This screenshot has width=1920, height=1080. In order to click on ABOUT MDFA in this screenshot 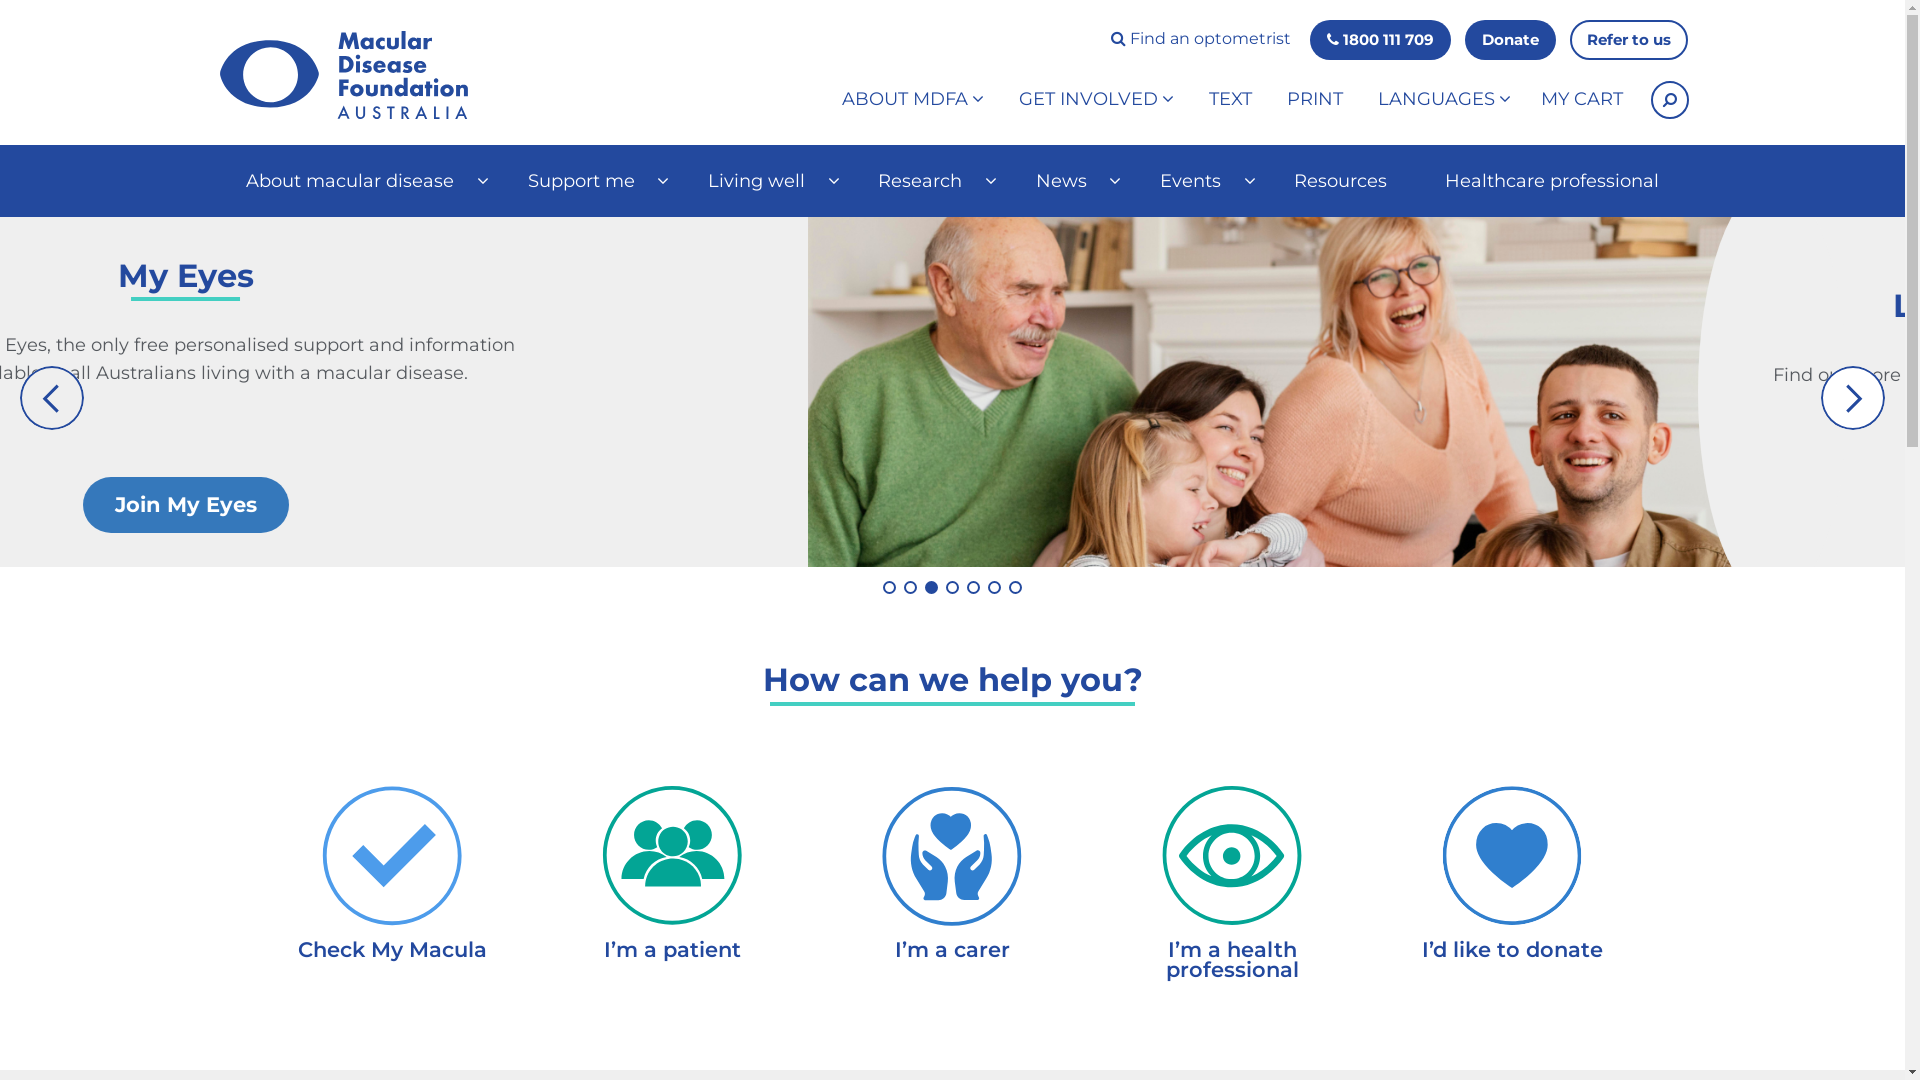, I will do `click(912, 100)`.